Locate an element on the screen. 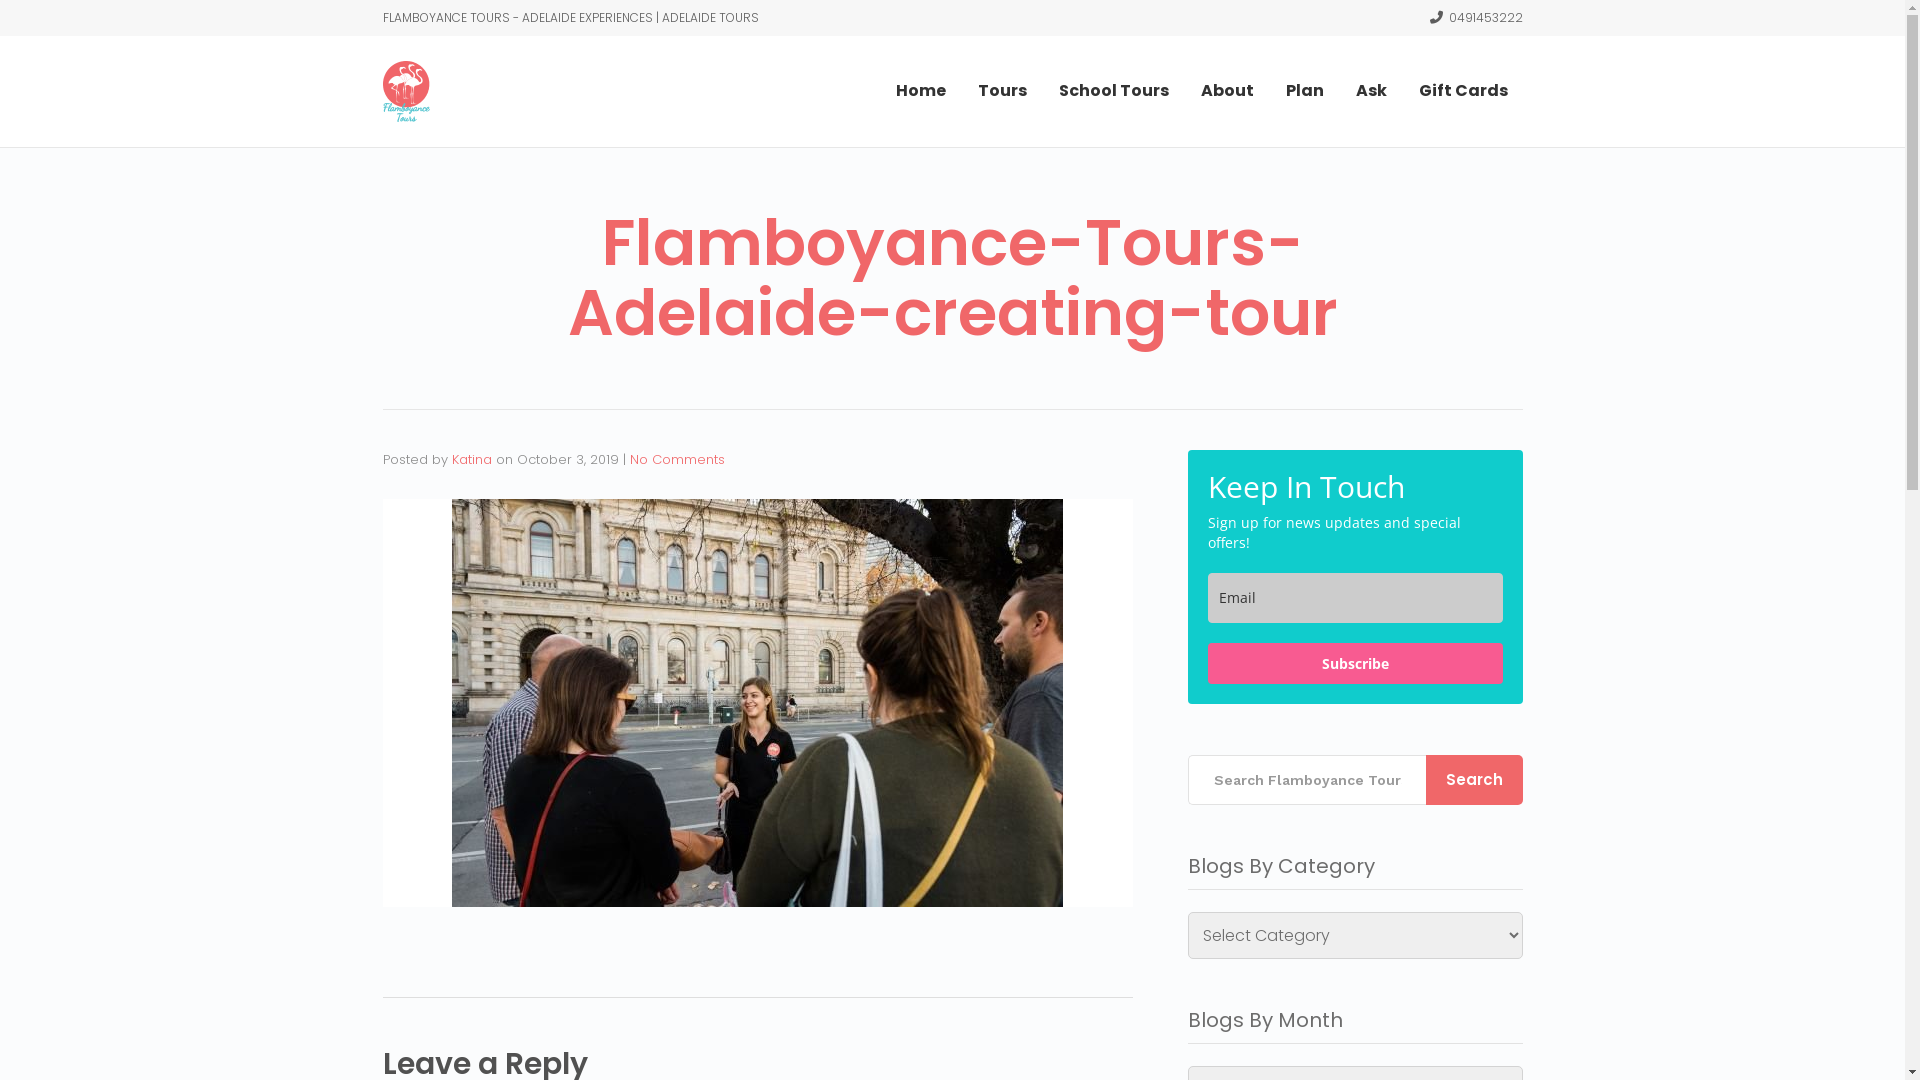  Katina is located at coordinates (472, 460).